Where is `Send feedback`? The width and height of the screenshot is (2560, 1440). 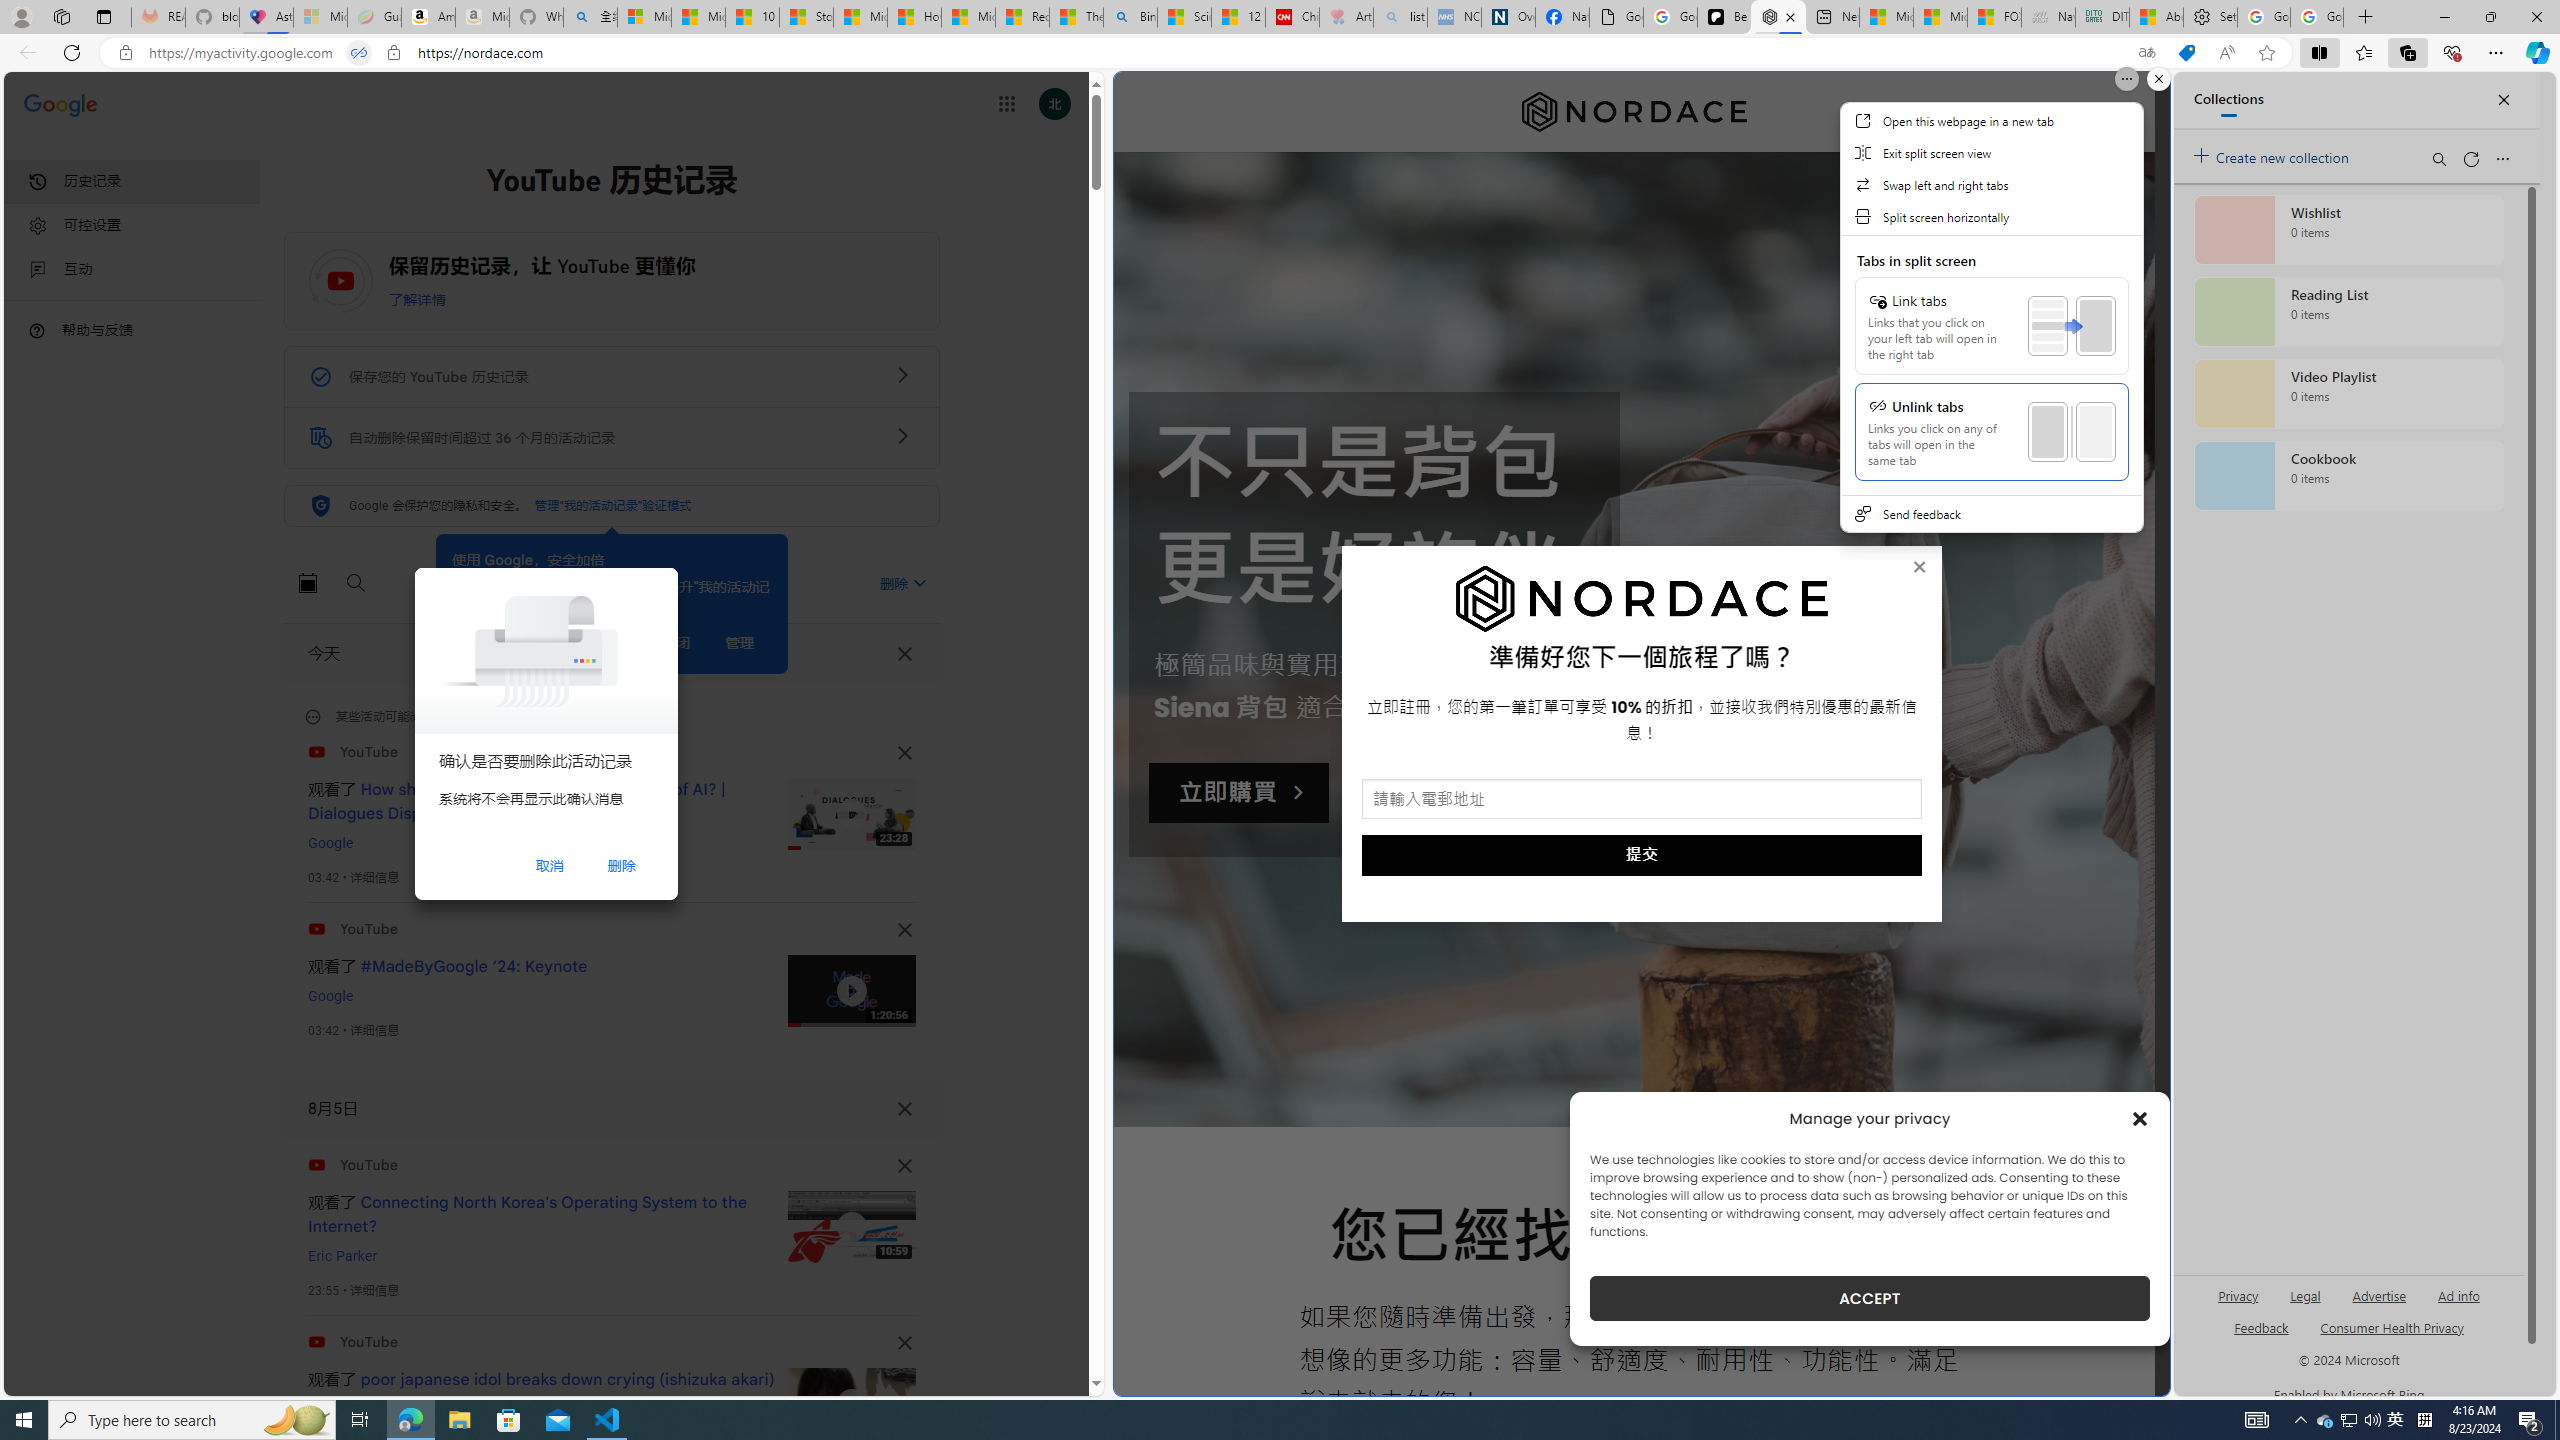
Send feedback is located at coordinates (1991, 514).